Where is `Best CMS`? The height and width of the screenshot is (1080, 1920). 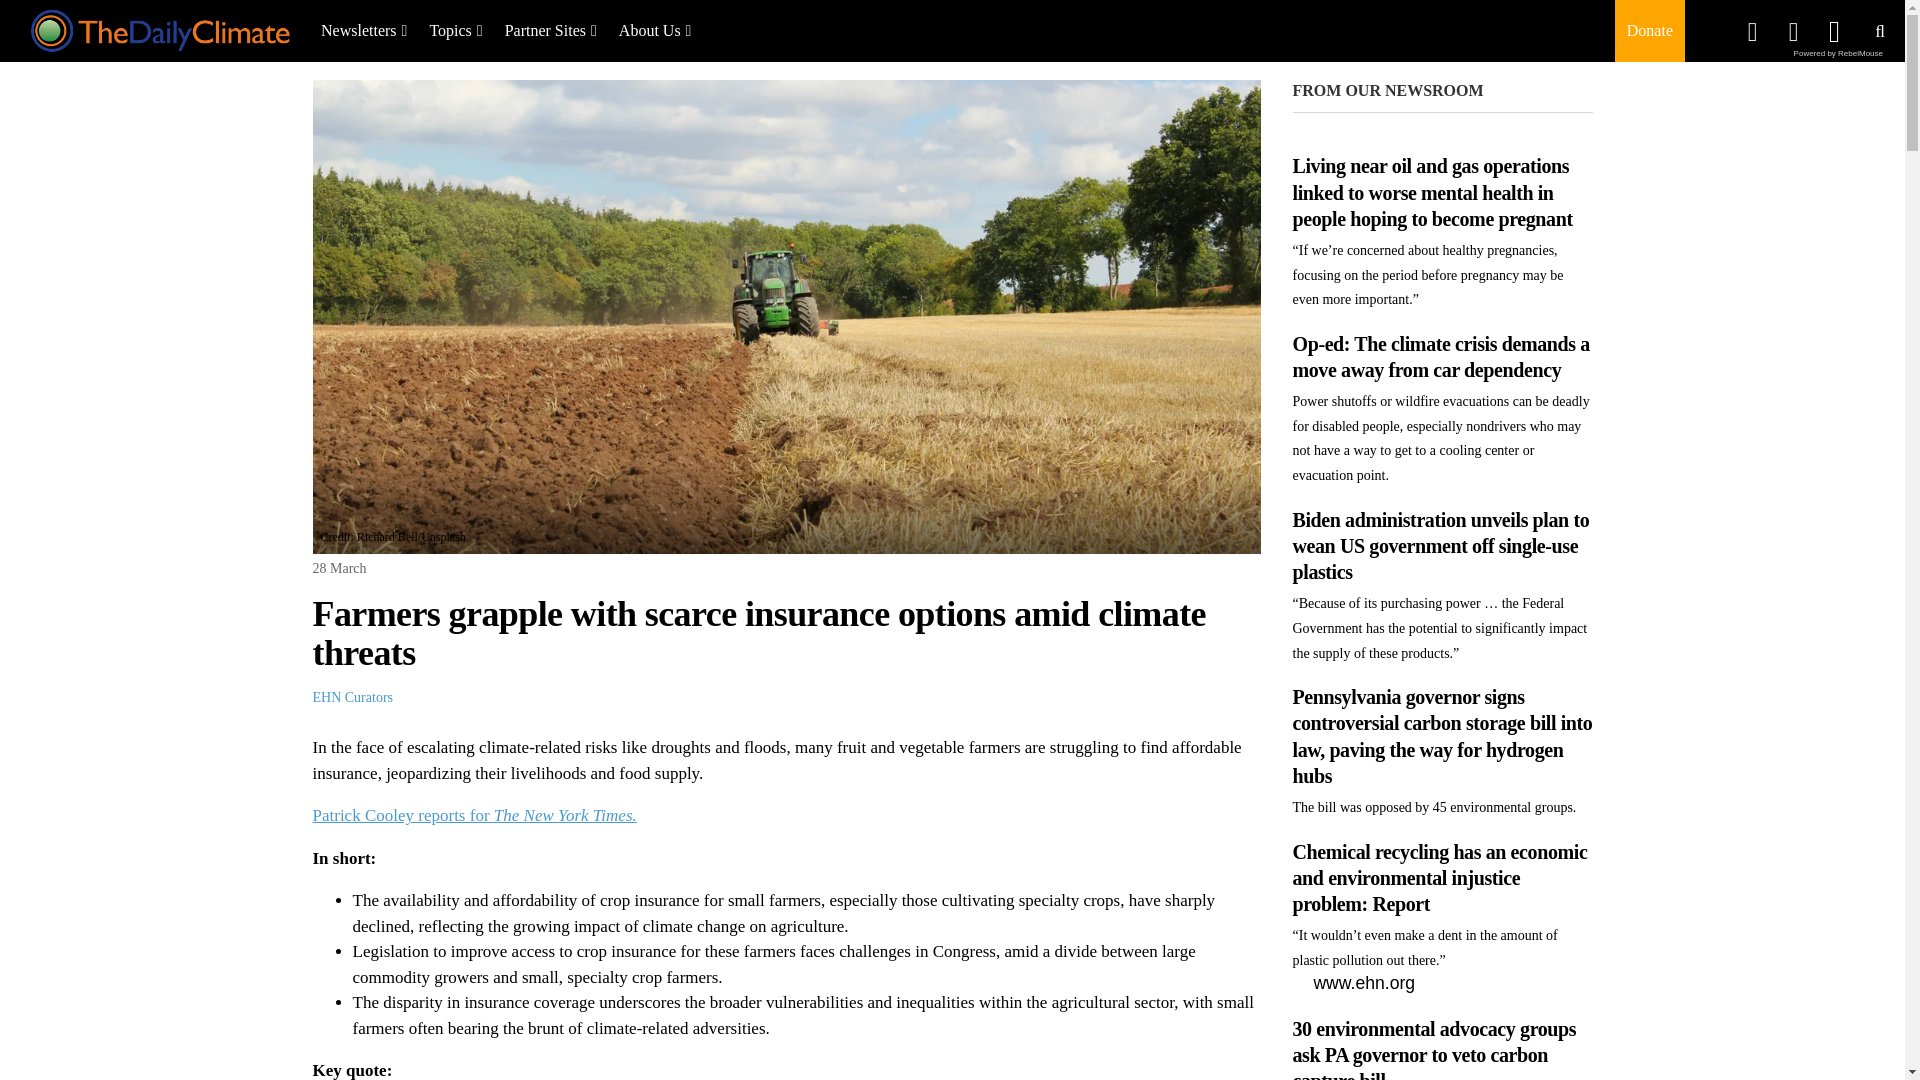 Best CMS is located at coordinates (1838, 53).